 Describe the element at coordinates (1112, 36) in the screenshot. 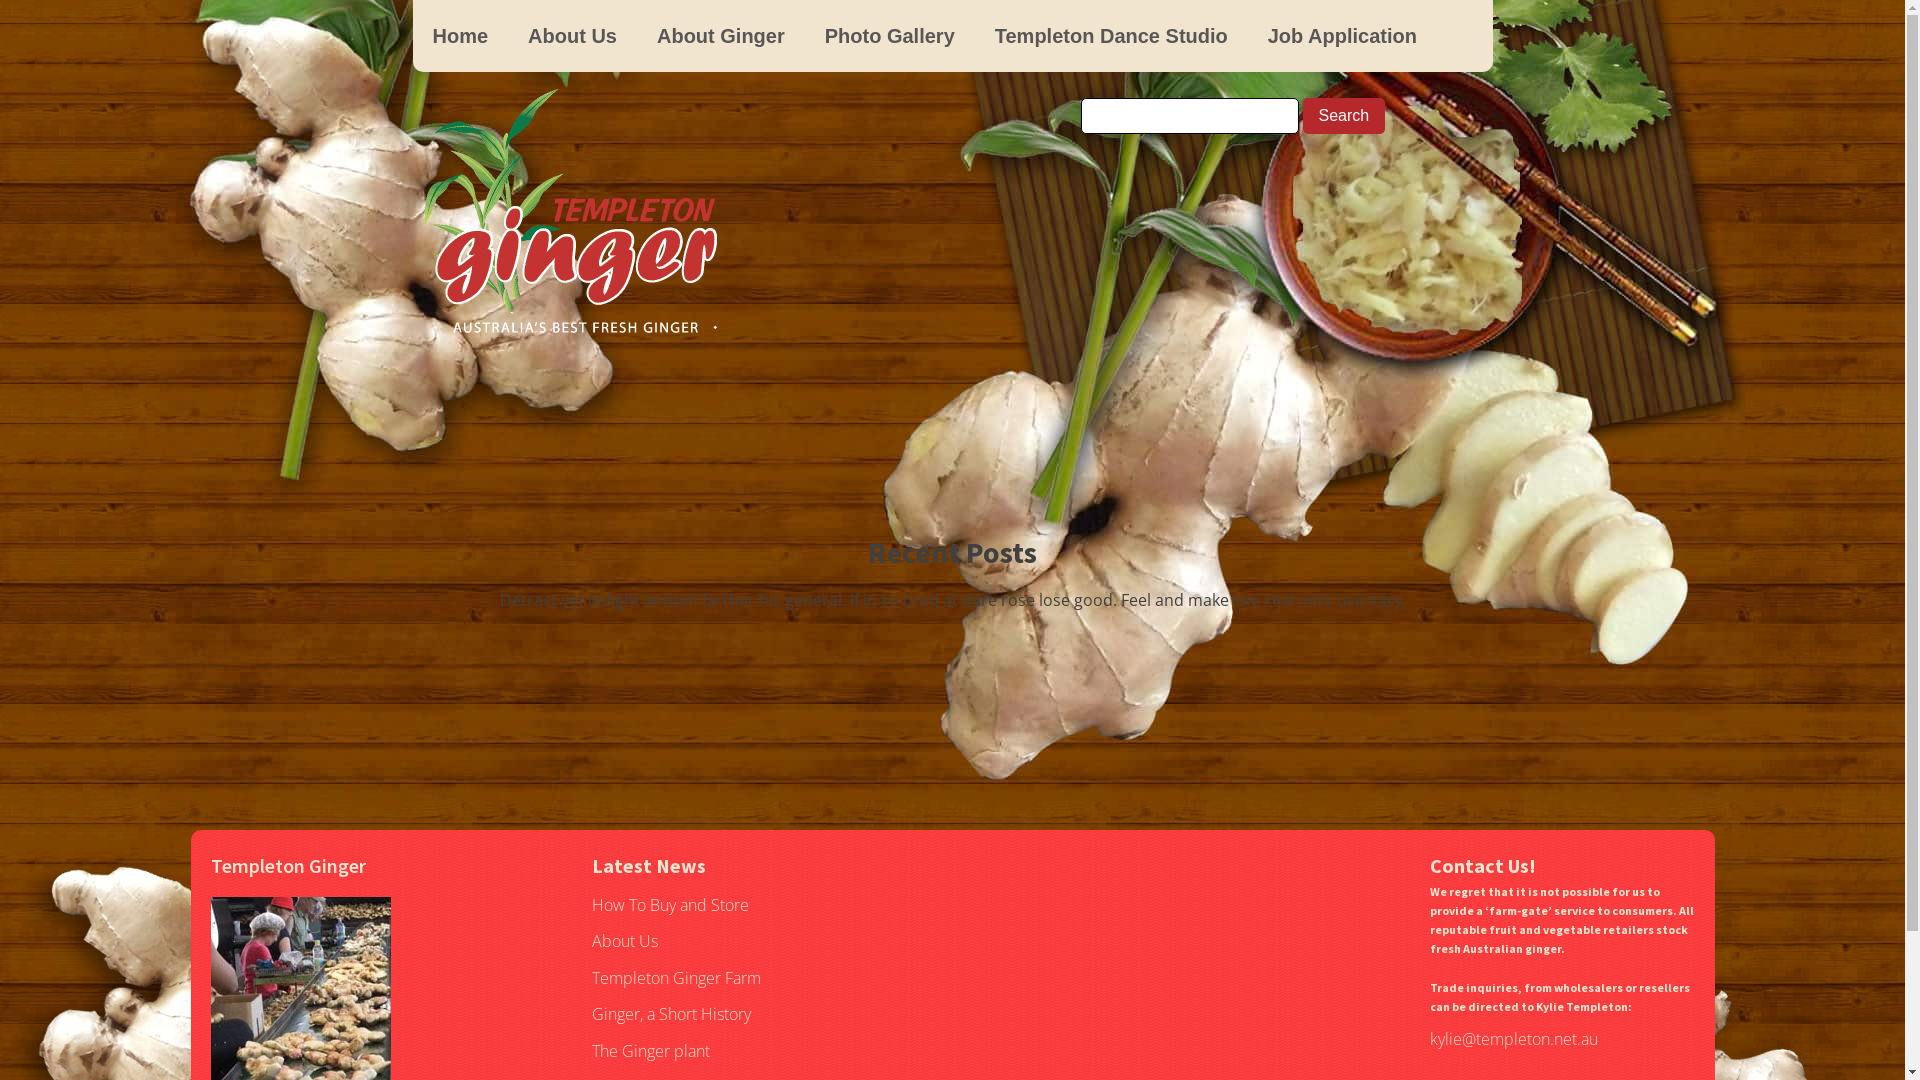

I see `Templeton Dance Studio` at that location.